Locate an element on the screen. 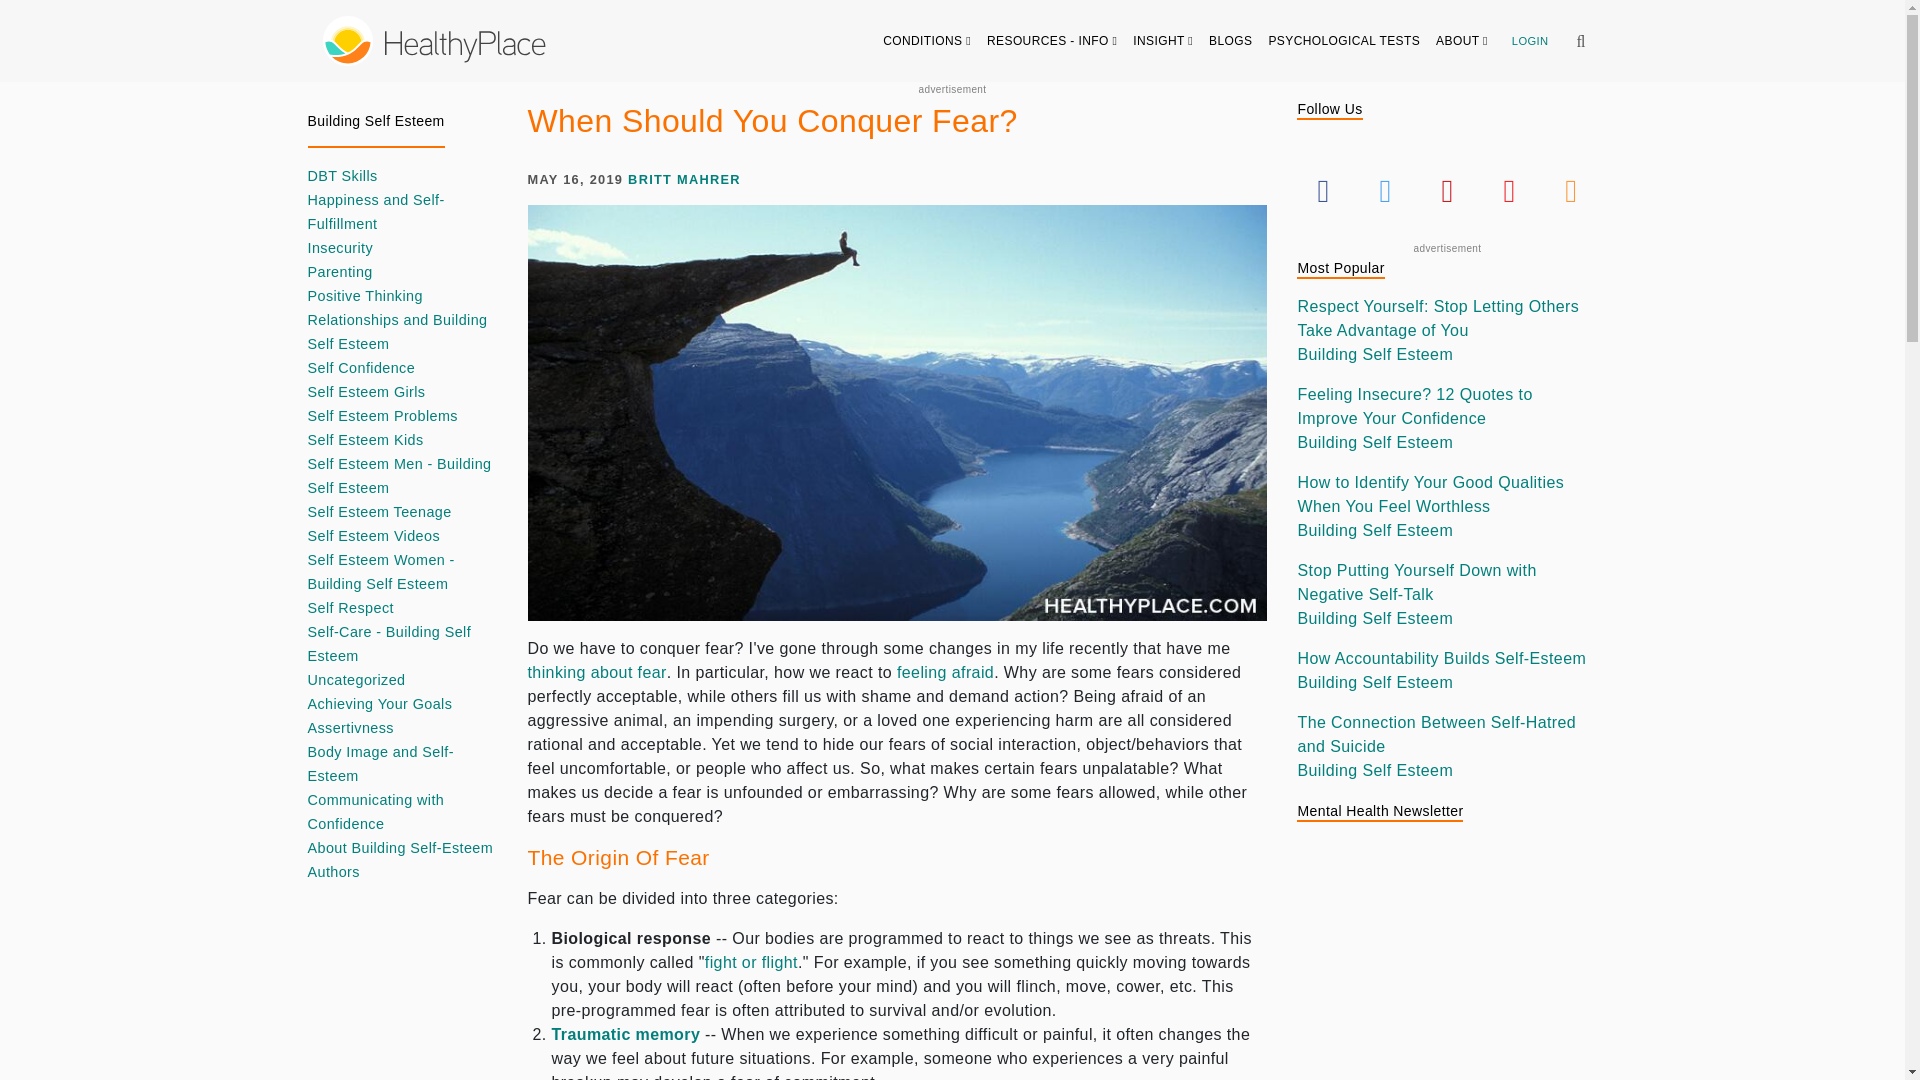  INSIGHT is located at coordinates (1163, 40).